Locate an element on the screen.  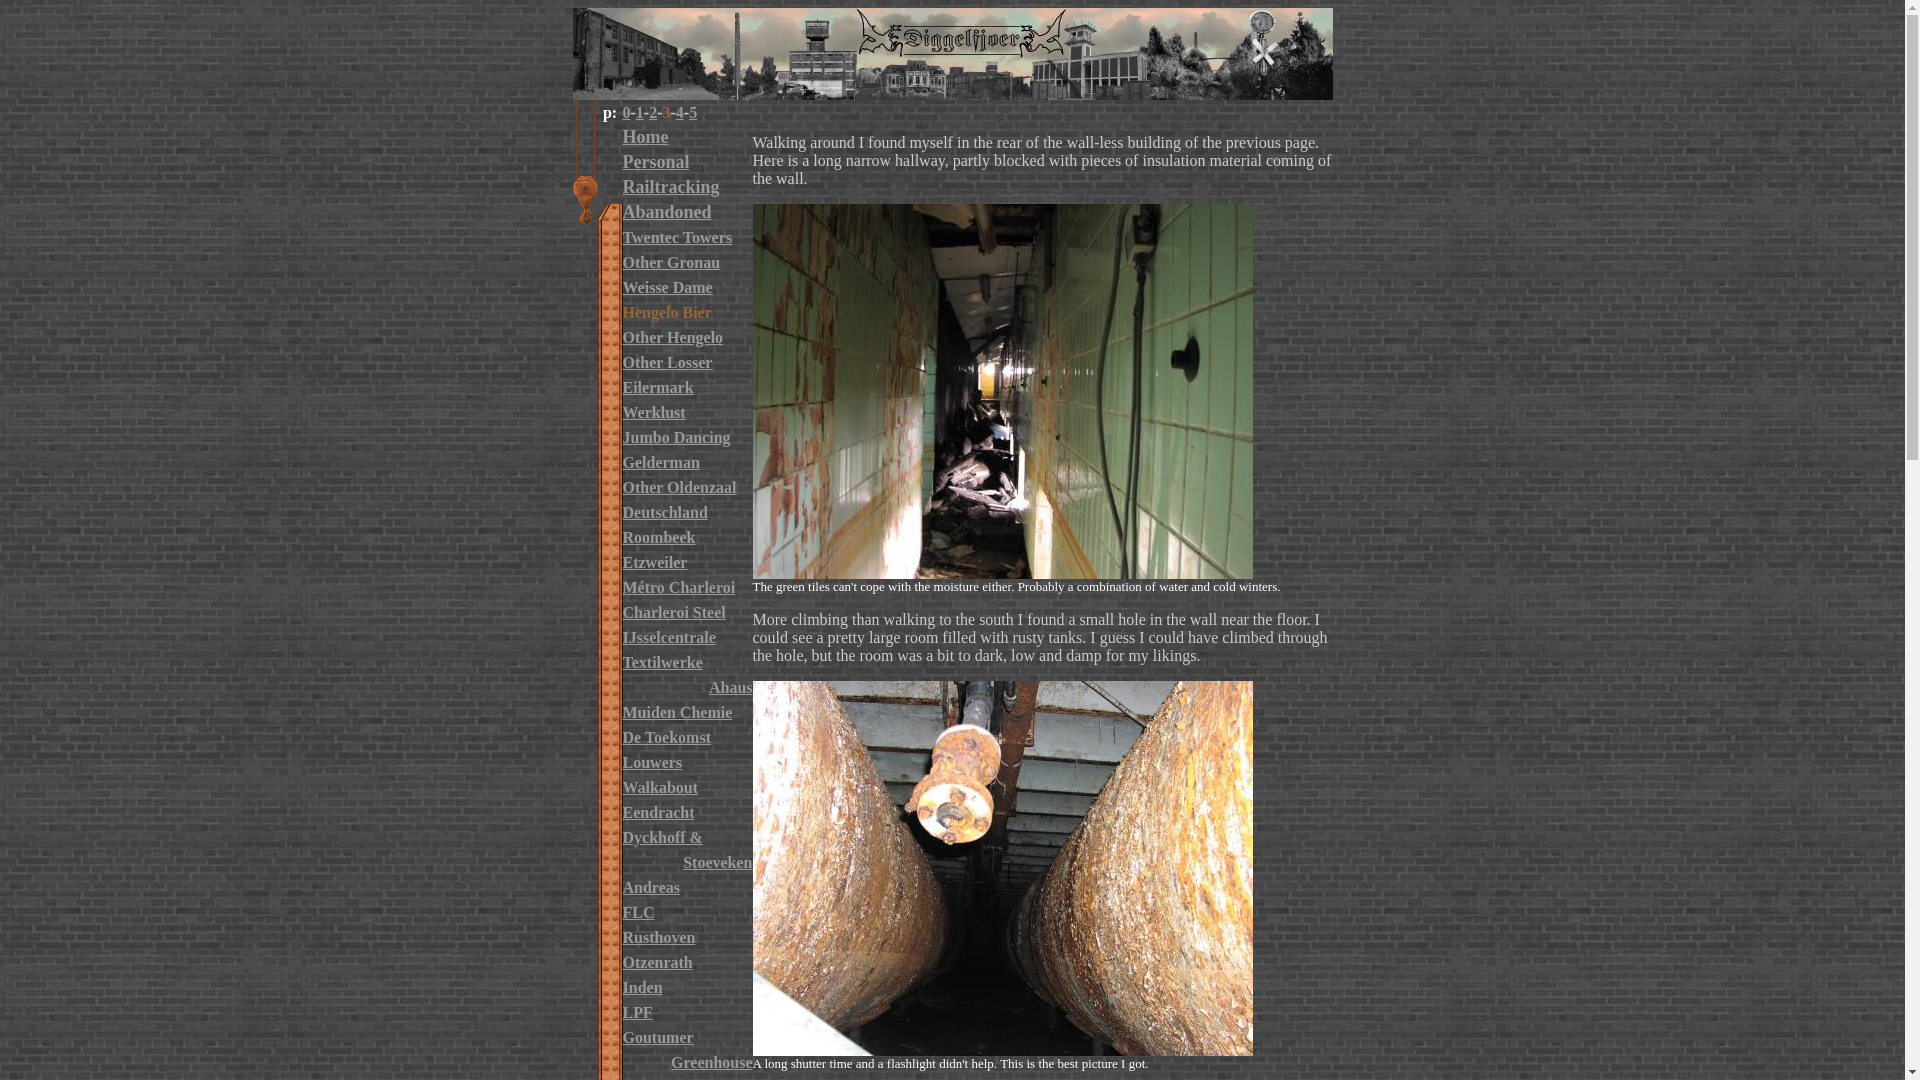
Otzenrath is located at coordinates (656, 962).